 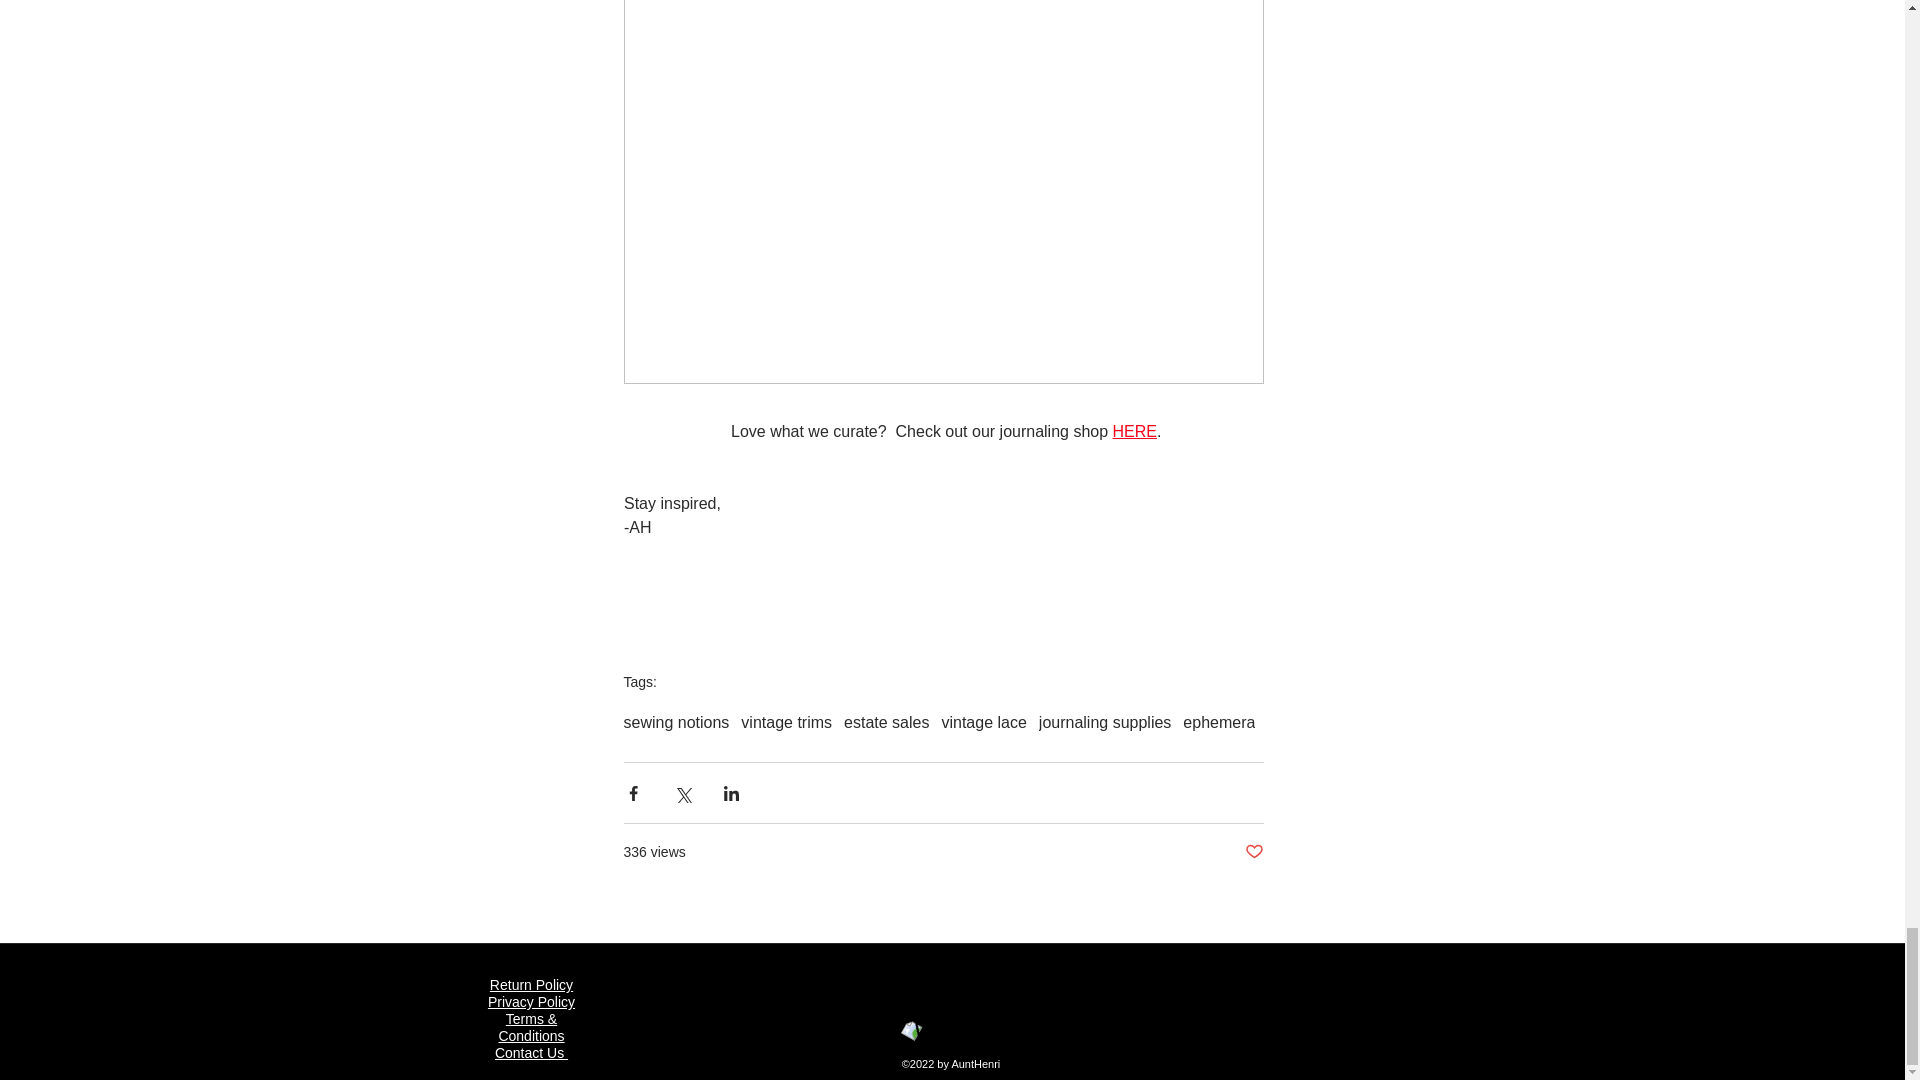 I want to click on estate sales, so click(x=886, y=722).